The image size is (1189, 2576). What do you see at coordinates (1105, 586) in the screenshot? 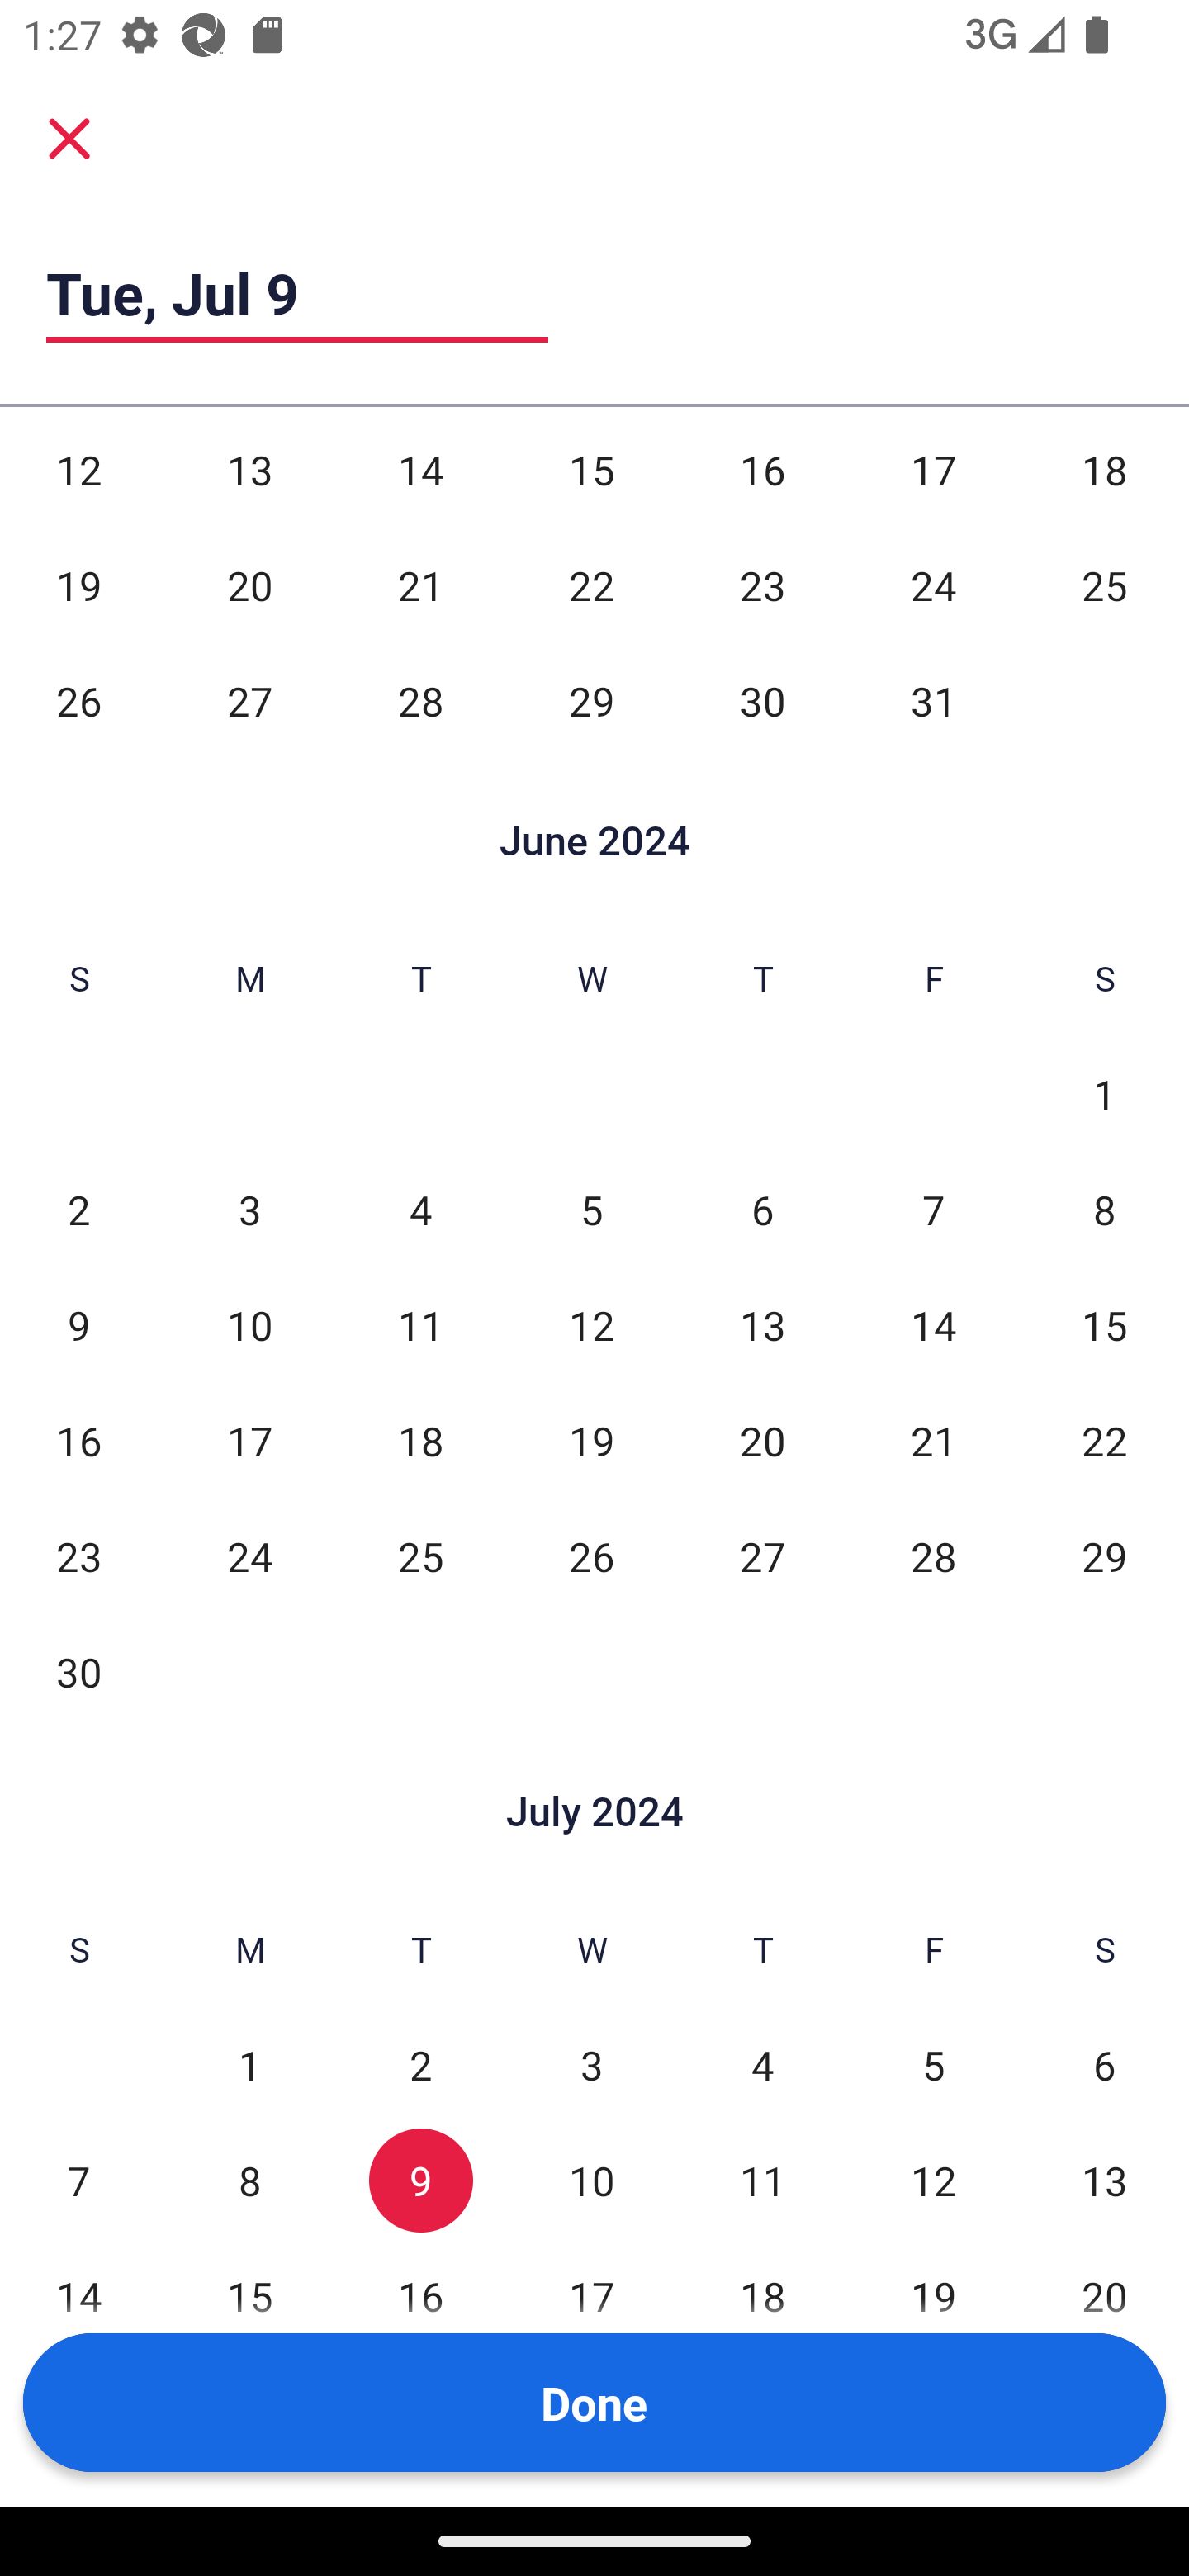
I see `25 Sat, May 25, Not Selected` at bounding box center [1105, 586].